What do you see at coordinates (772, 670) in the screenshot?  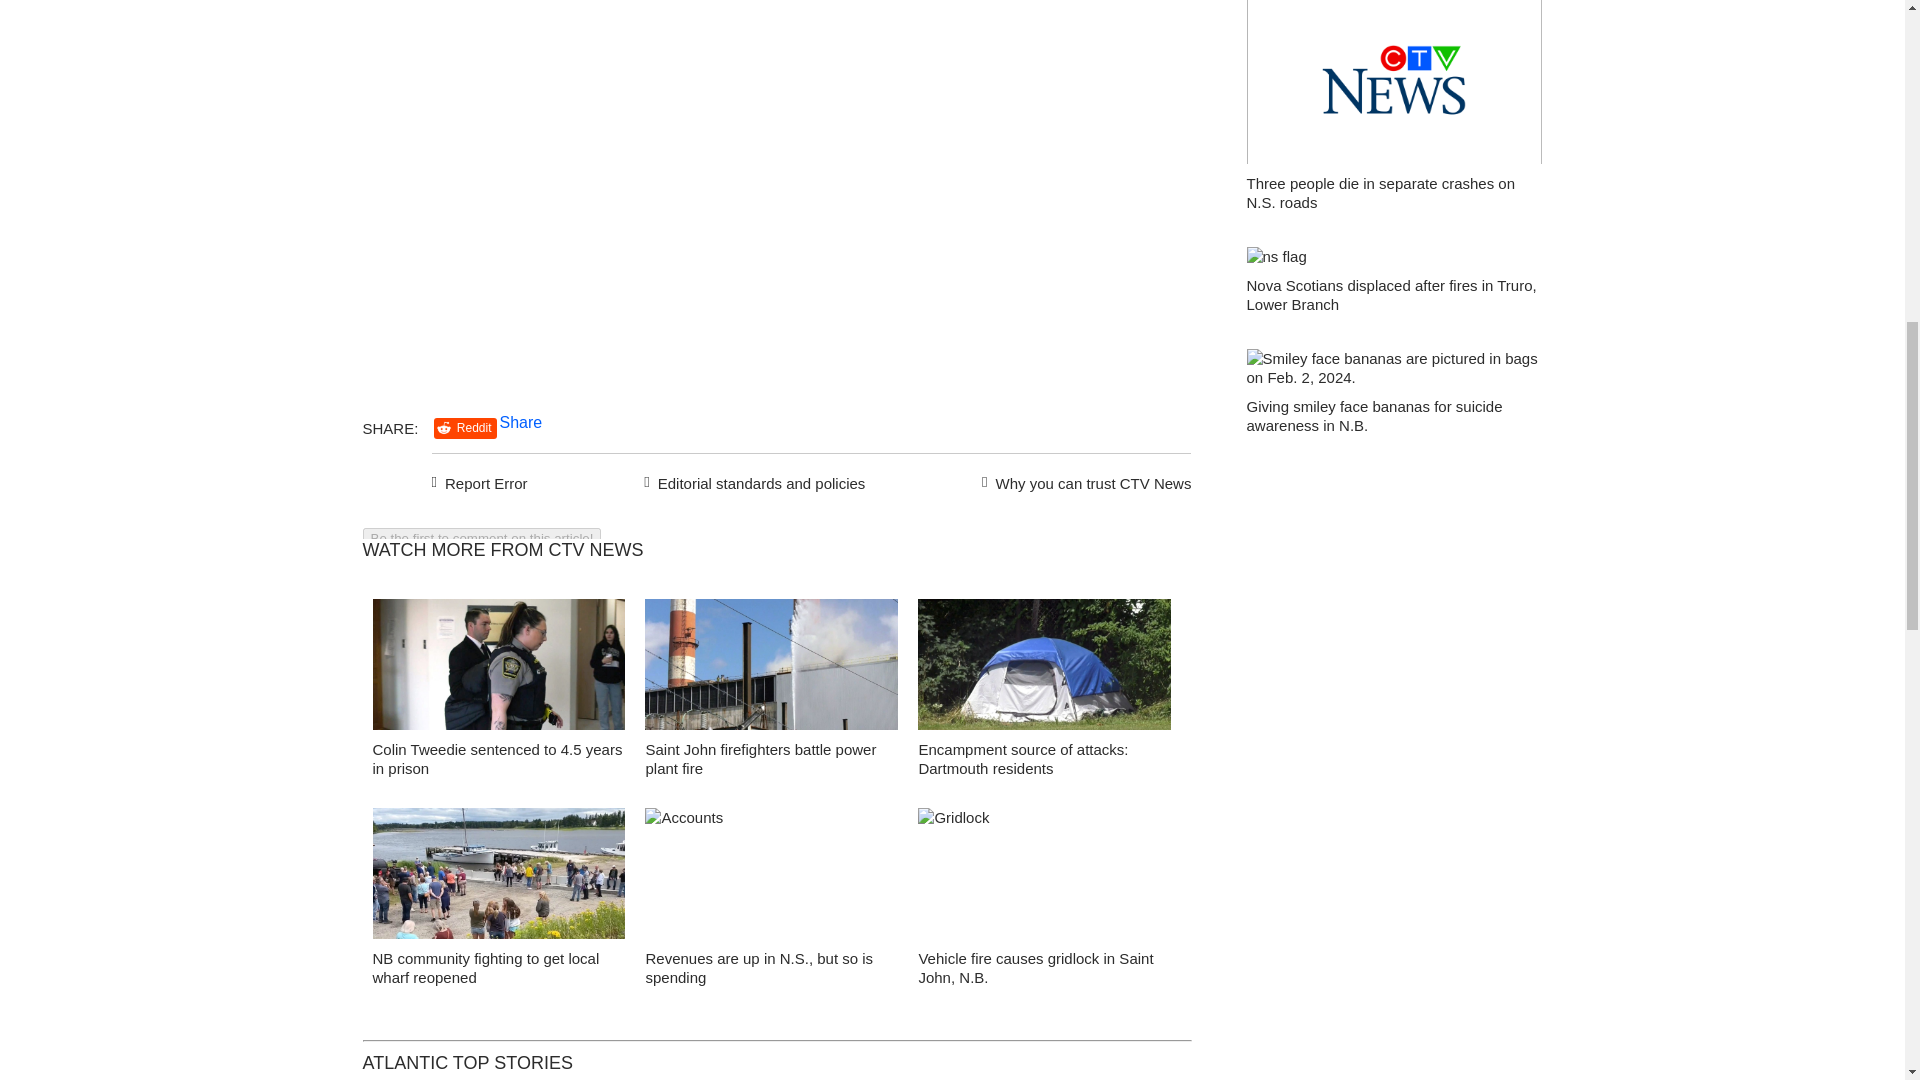 I see `Saint John firefighters battle power plant fire` at bounding box center [772, 670].